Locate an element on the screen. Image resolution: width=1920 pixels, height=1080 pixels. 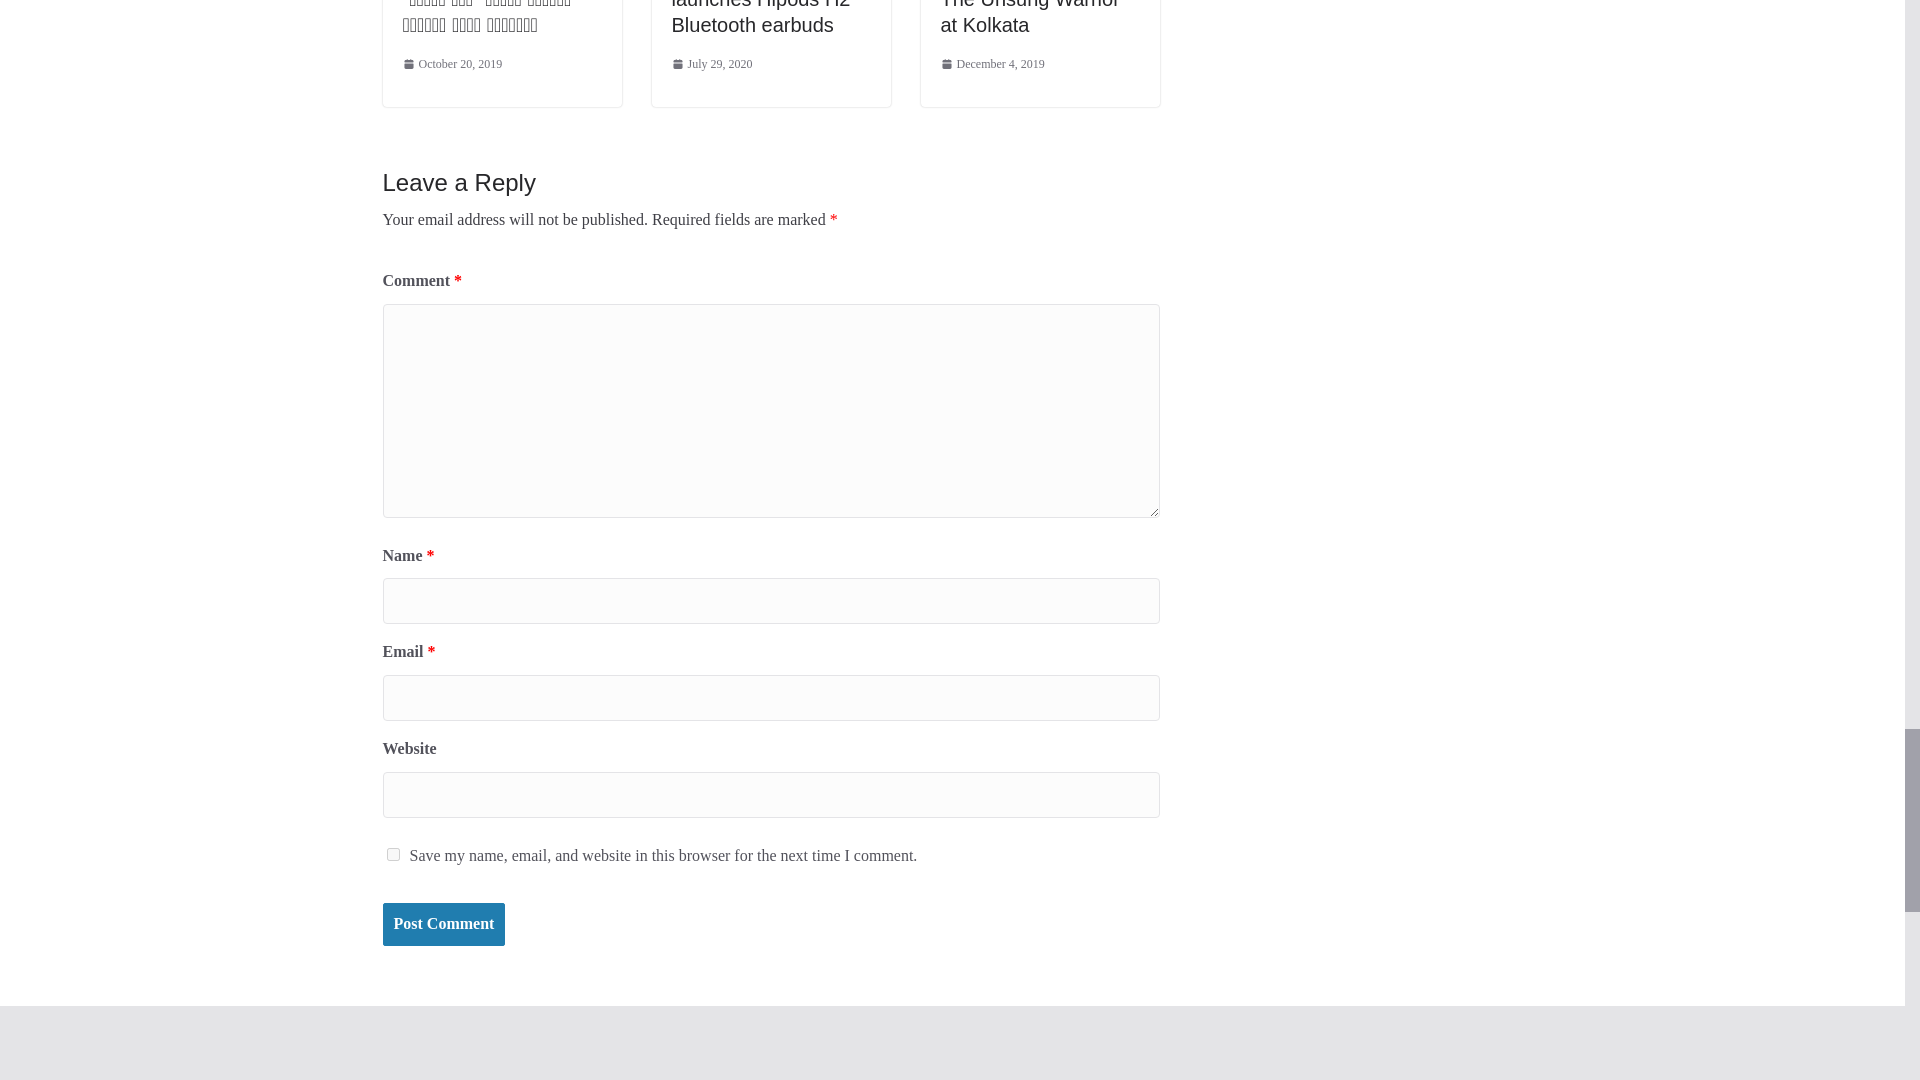
July 29, 2020 is located at coordinates (712, 64).